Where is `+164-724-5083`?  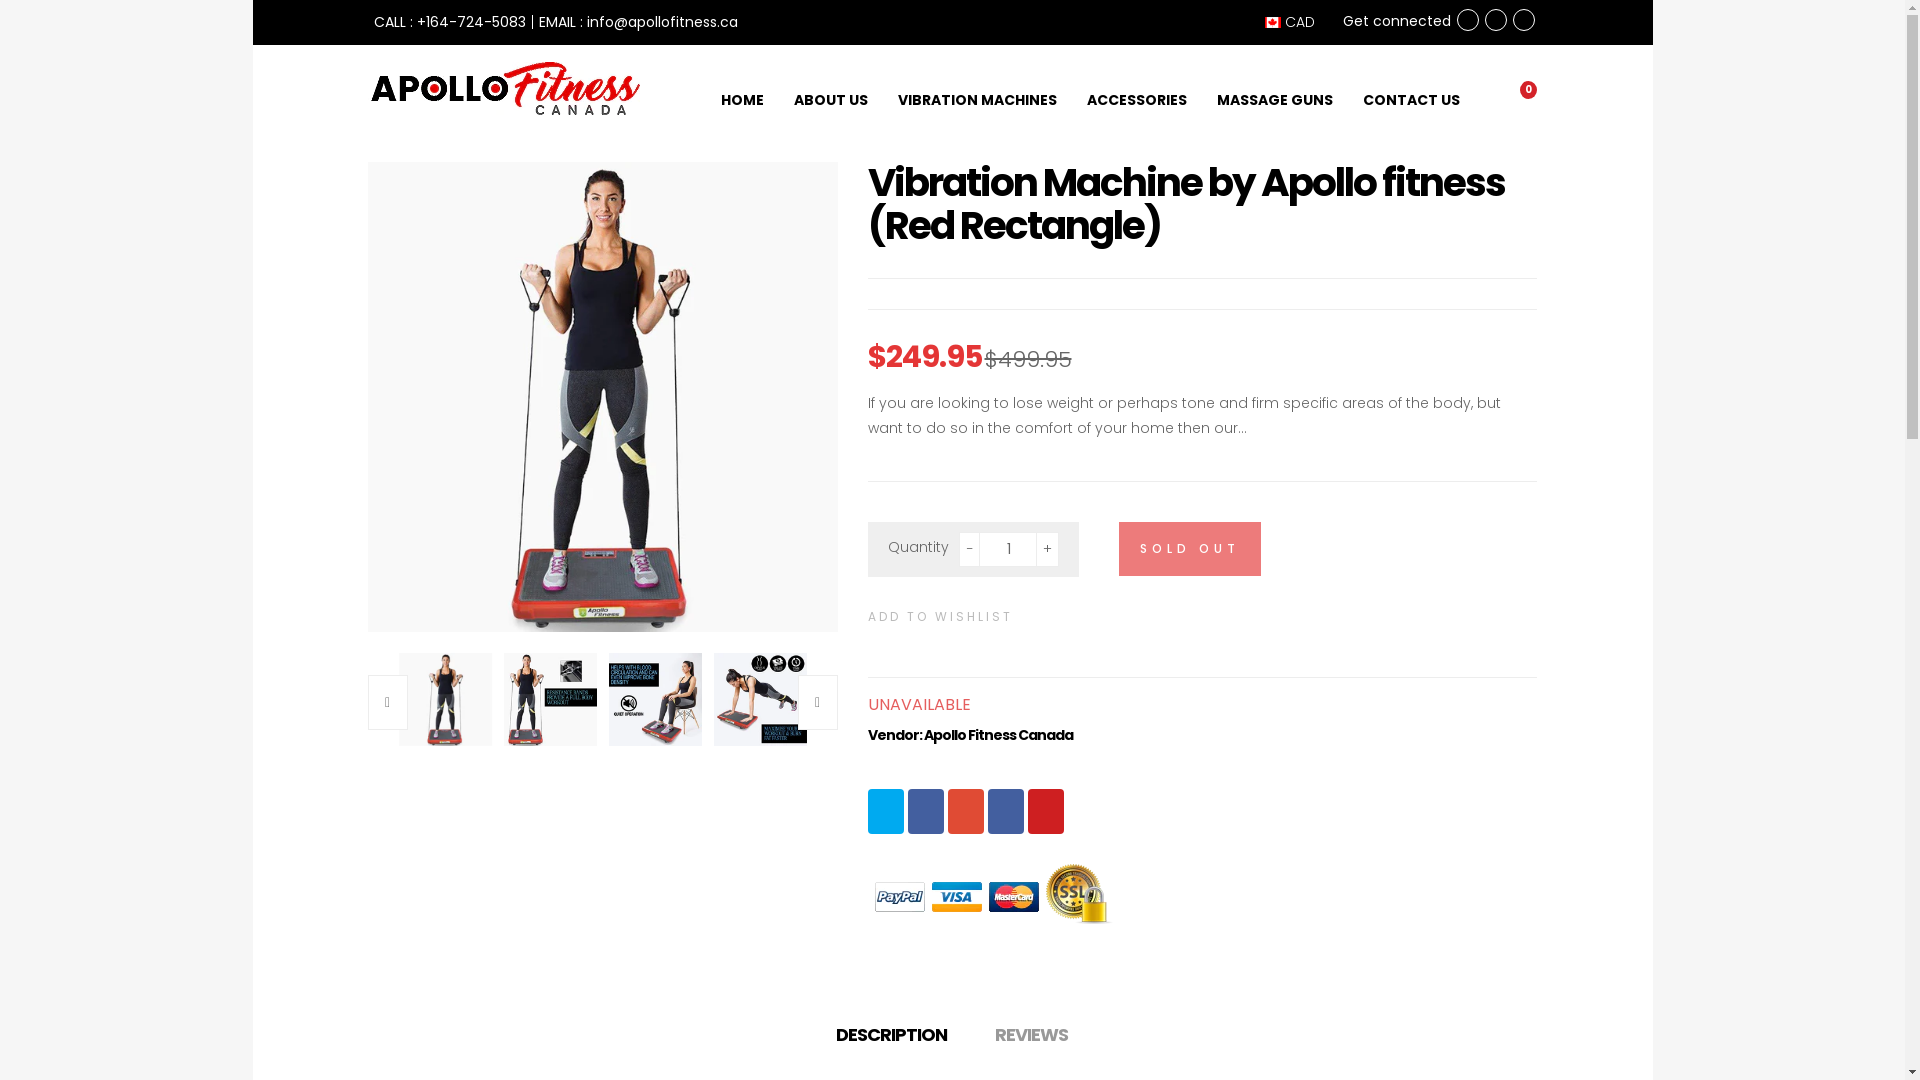
+164-724-5083 is located at coordinates (470, 22).